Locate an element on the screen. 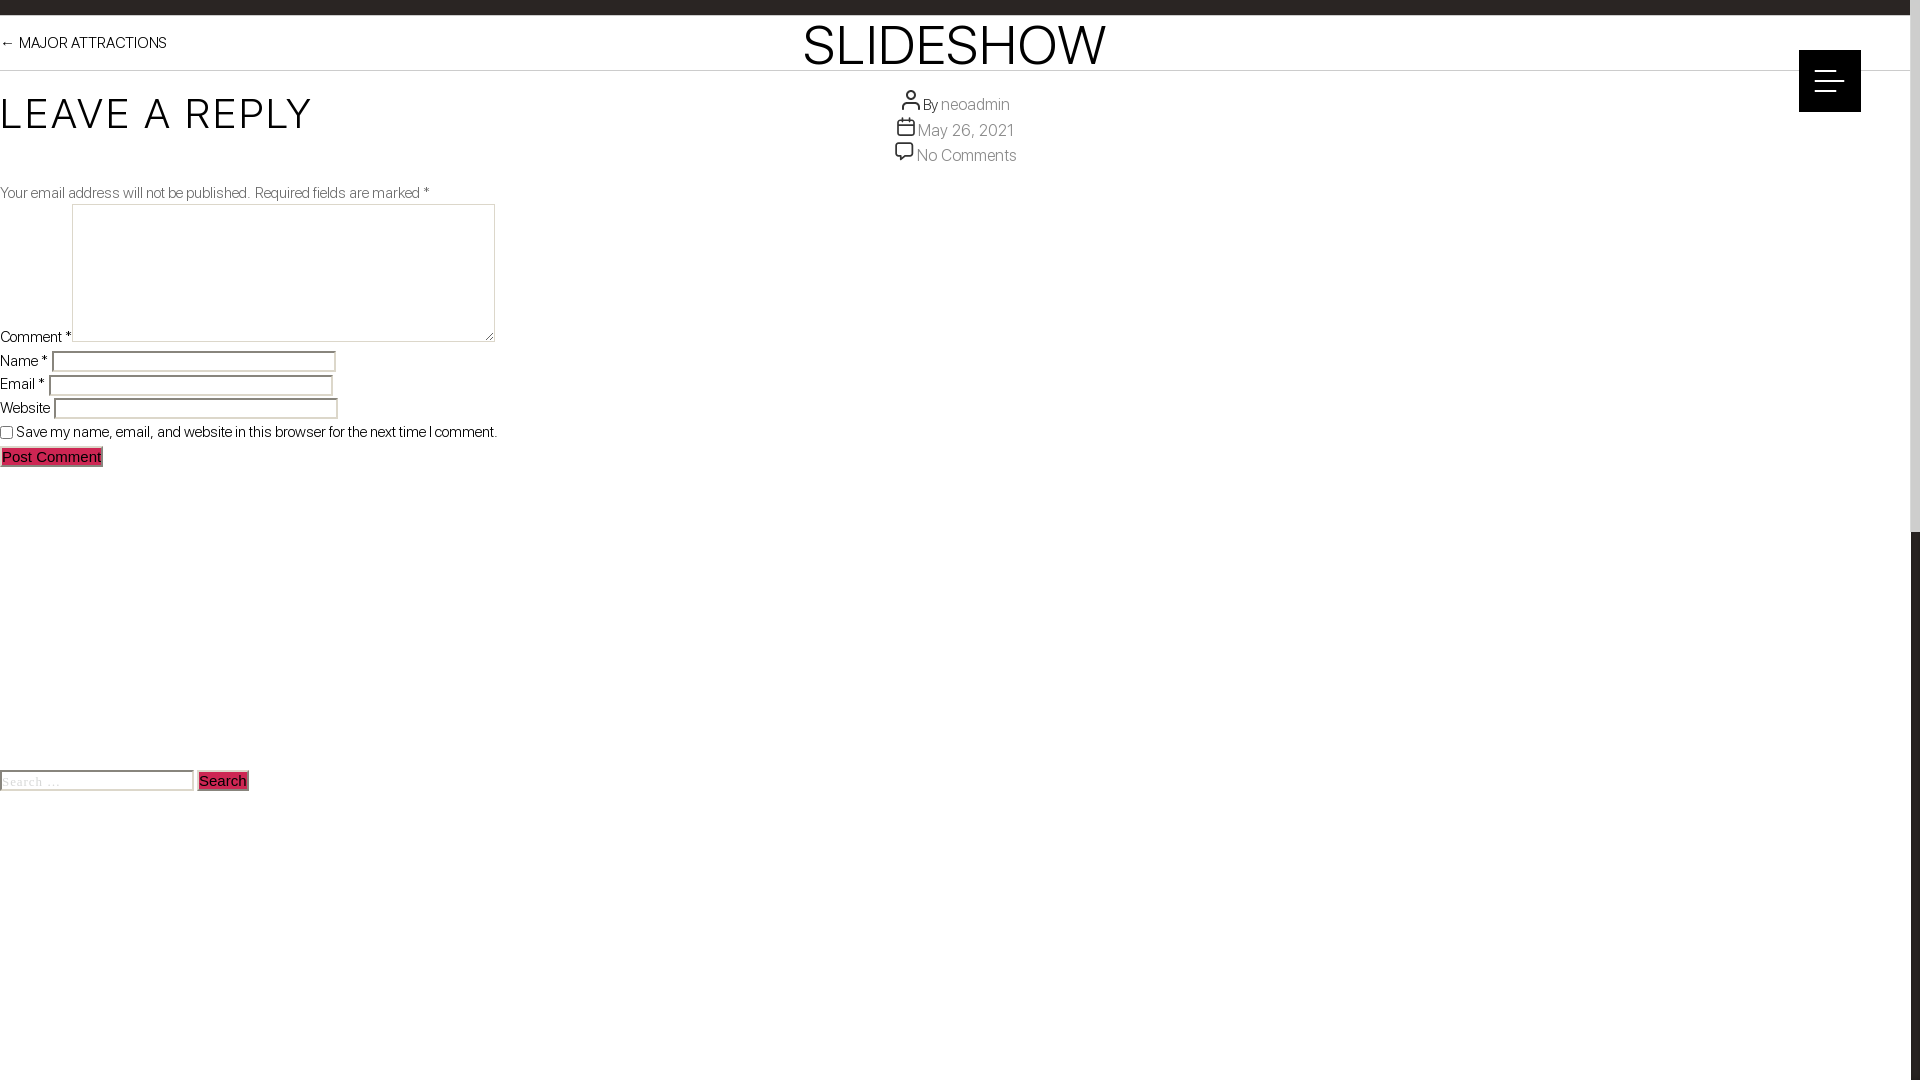 The width and height of the screenshot is (1920, 1080). Post Comment is located at coordinates (52, 456).